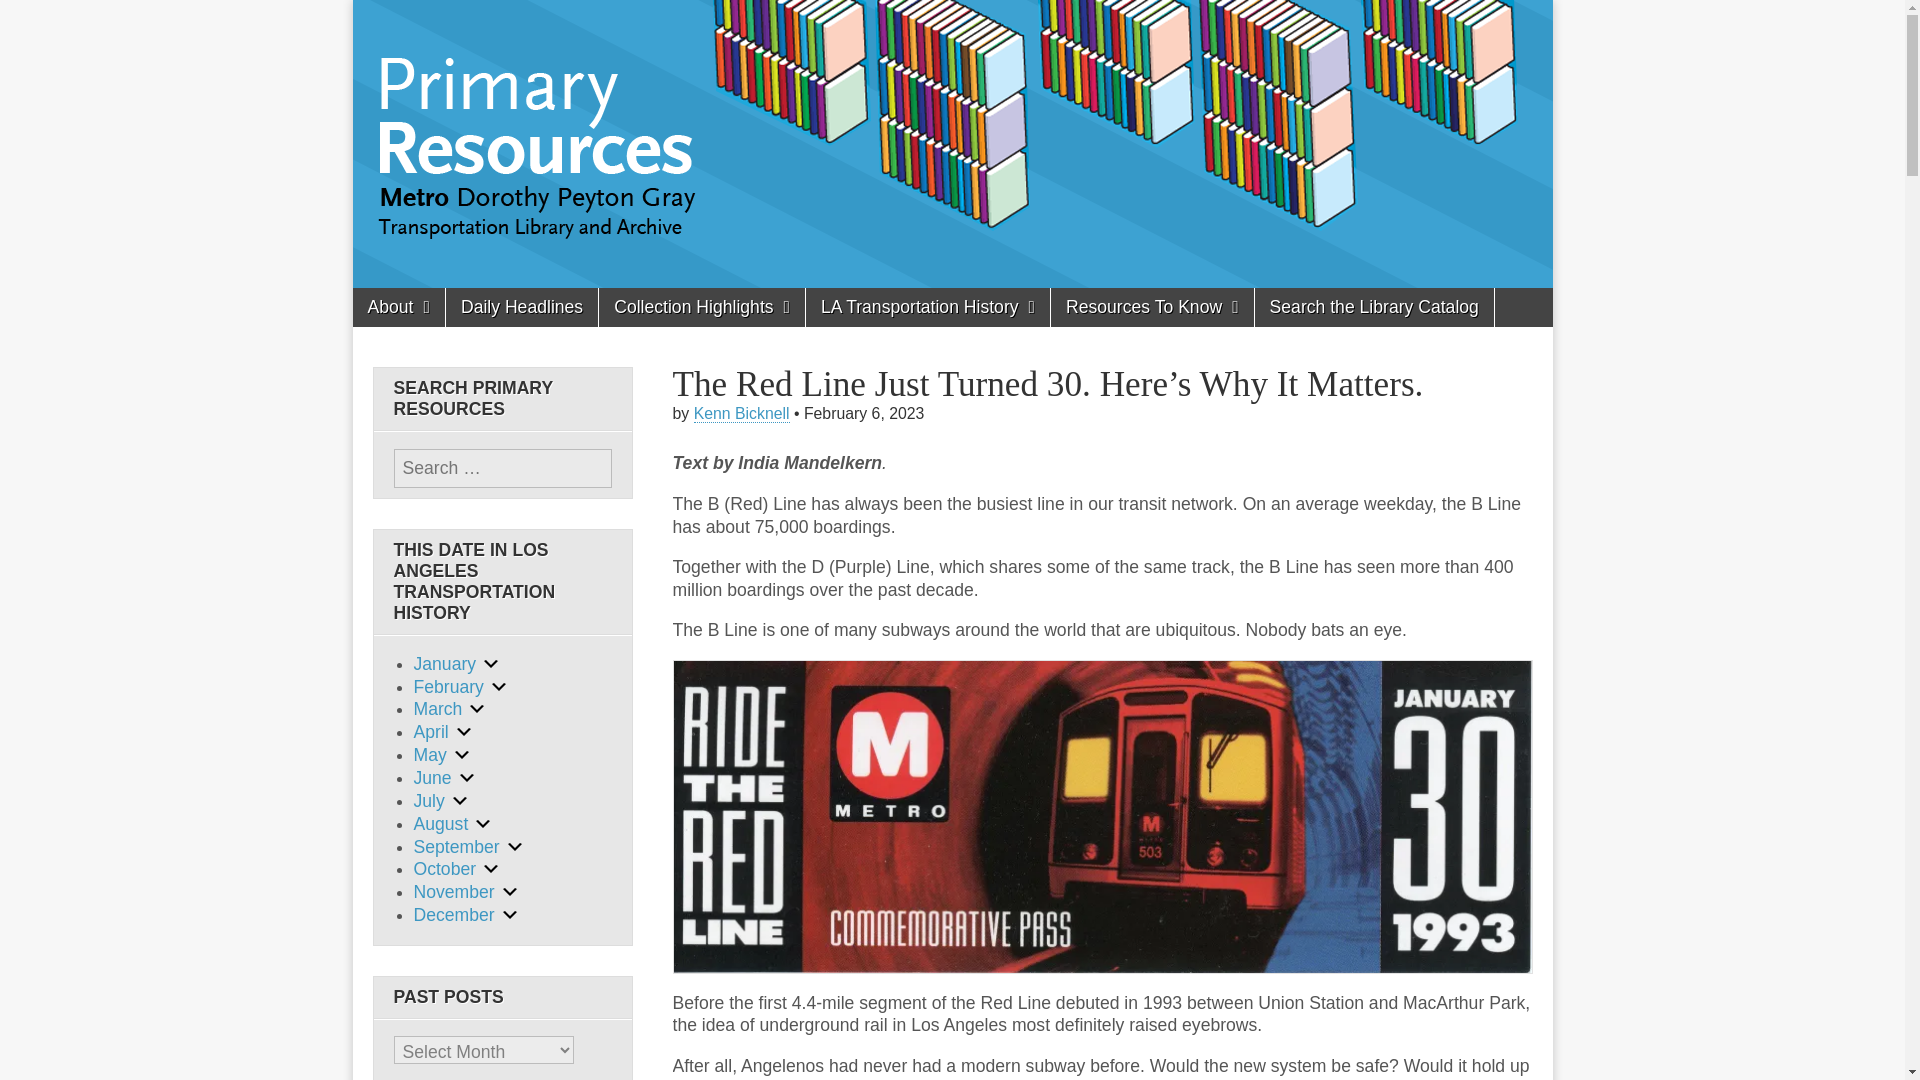 Image resolution: width=1920 pixels, height=1080 pixels. I want to click on Kenn Bicknell, so click(741, 414).